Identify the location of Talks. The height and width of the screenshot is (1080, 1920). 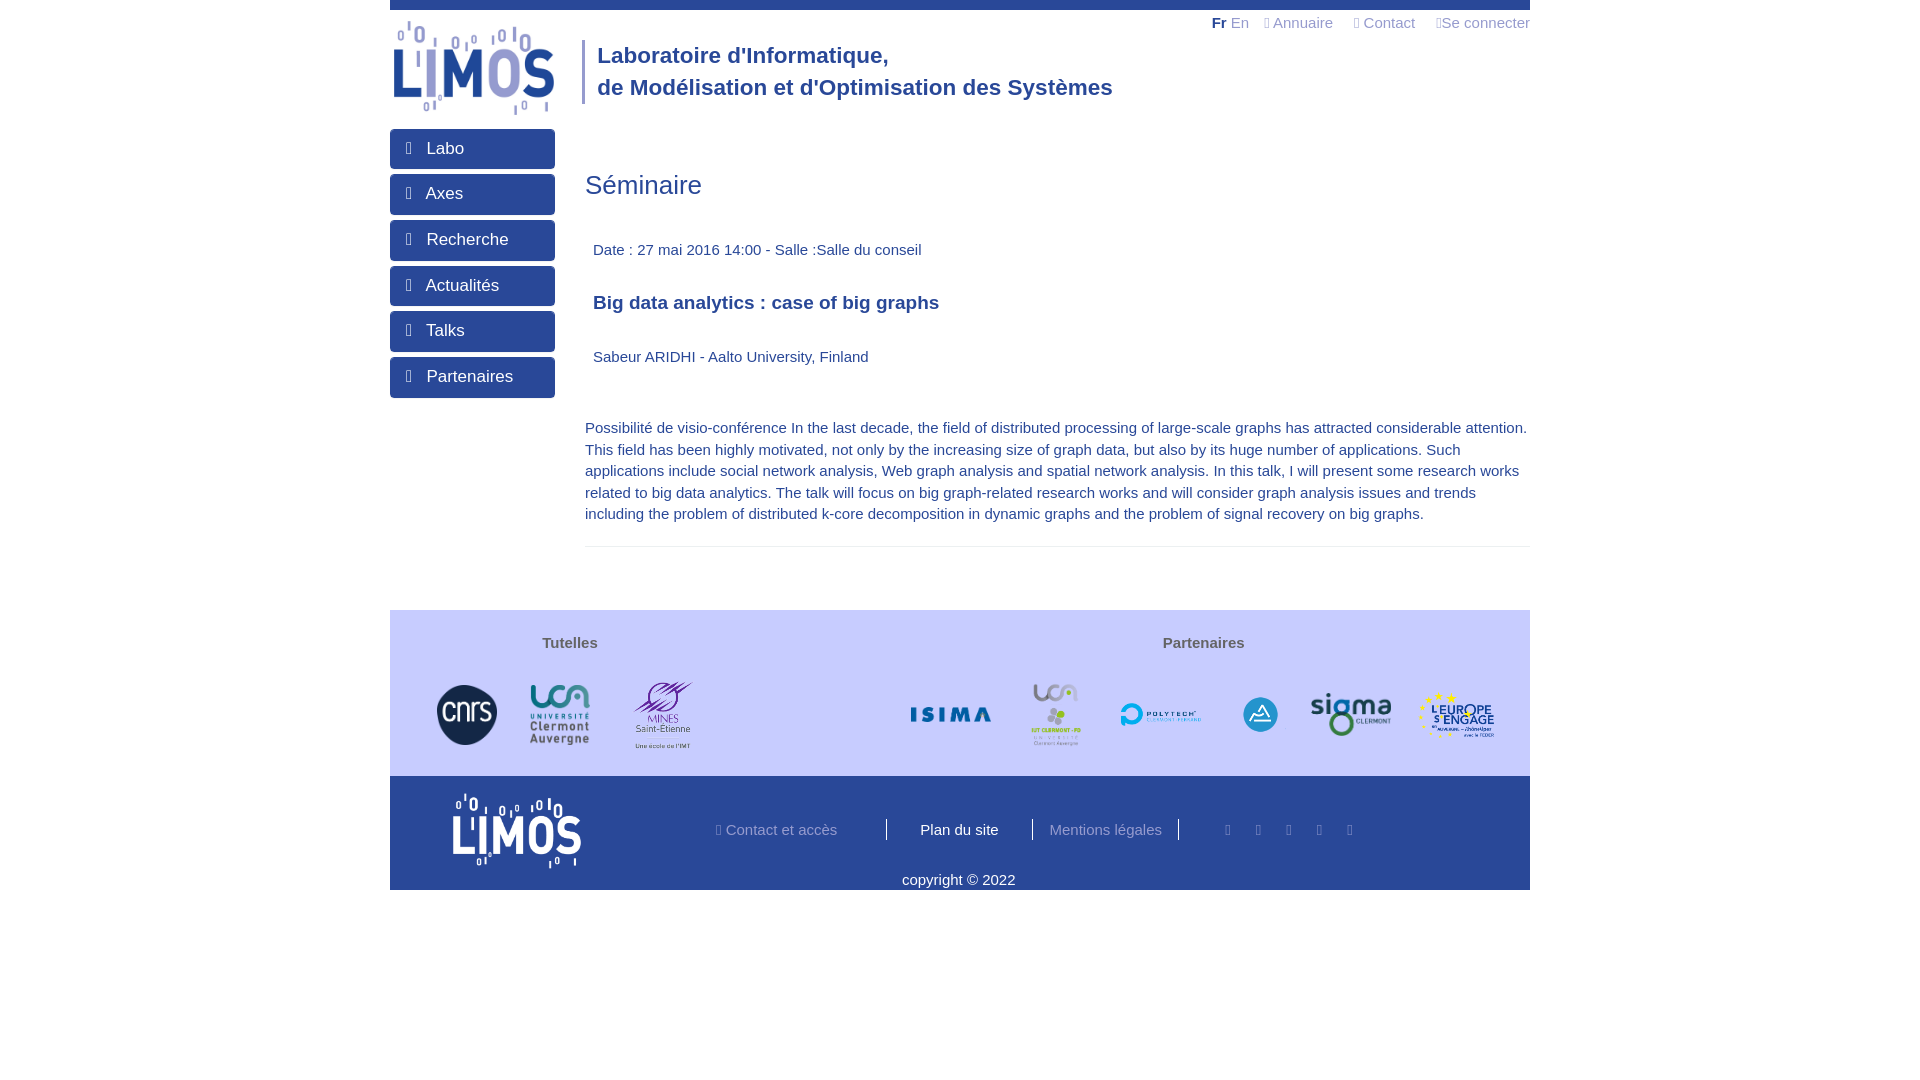
(445, 330).